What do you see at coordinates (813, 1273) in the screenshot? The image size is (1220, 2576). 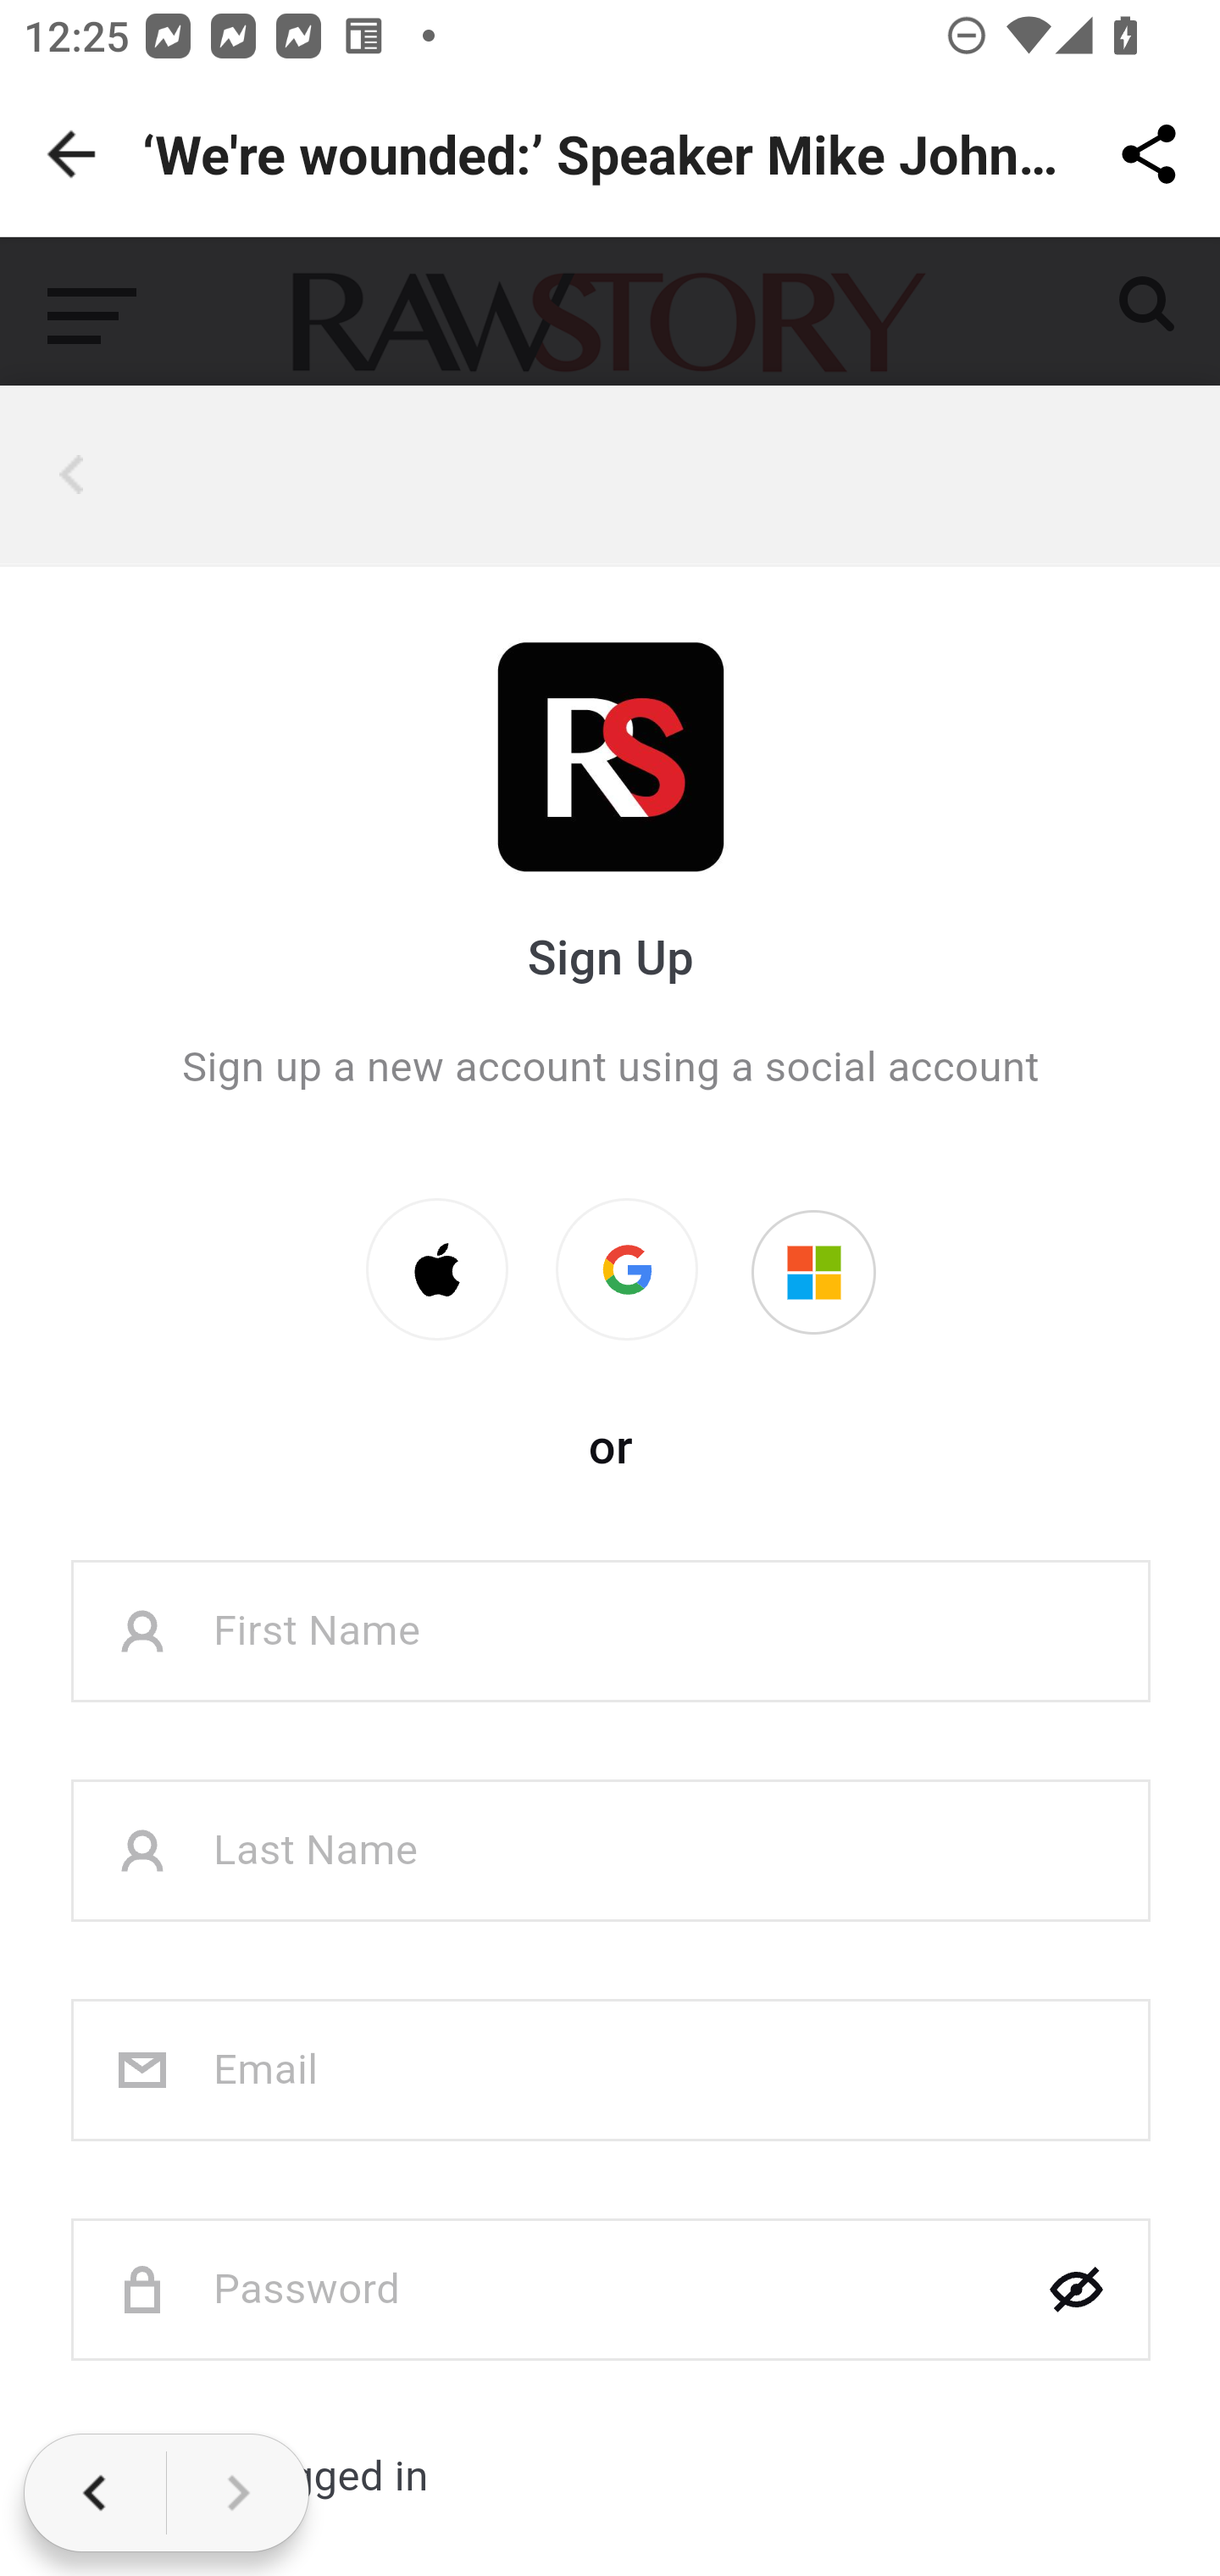 I see `Sign in with Microsoft` at bounding box center [813, 1273].